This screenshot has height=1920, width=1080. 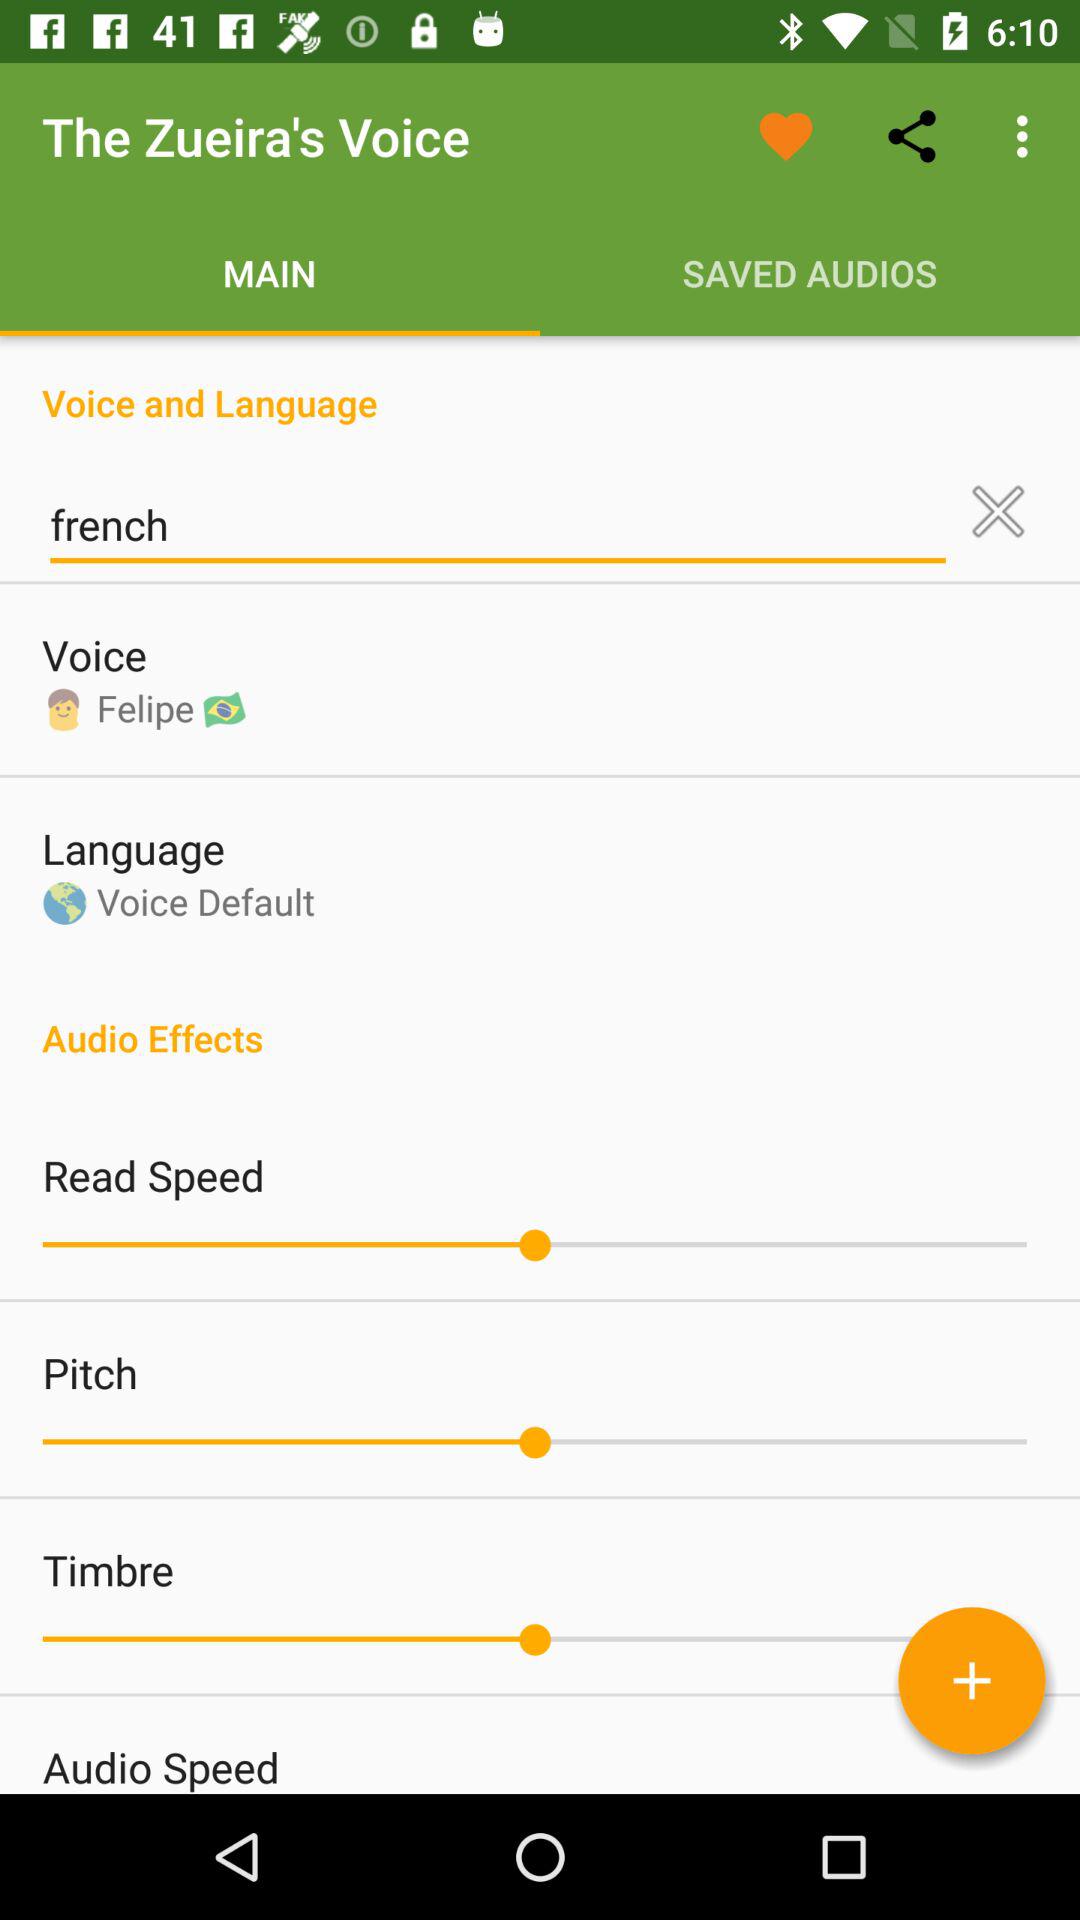 I want to click on launch the item next to audio speed, so click(x=971, y=1680).